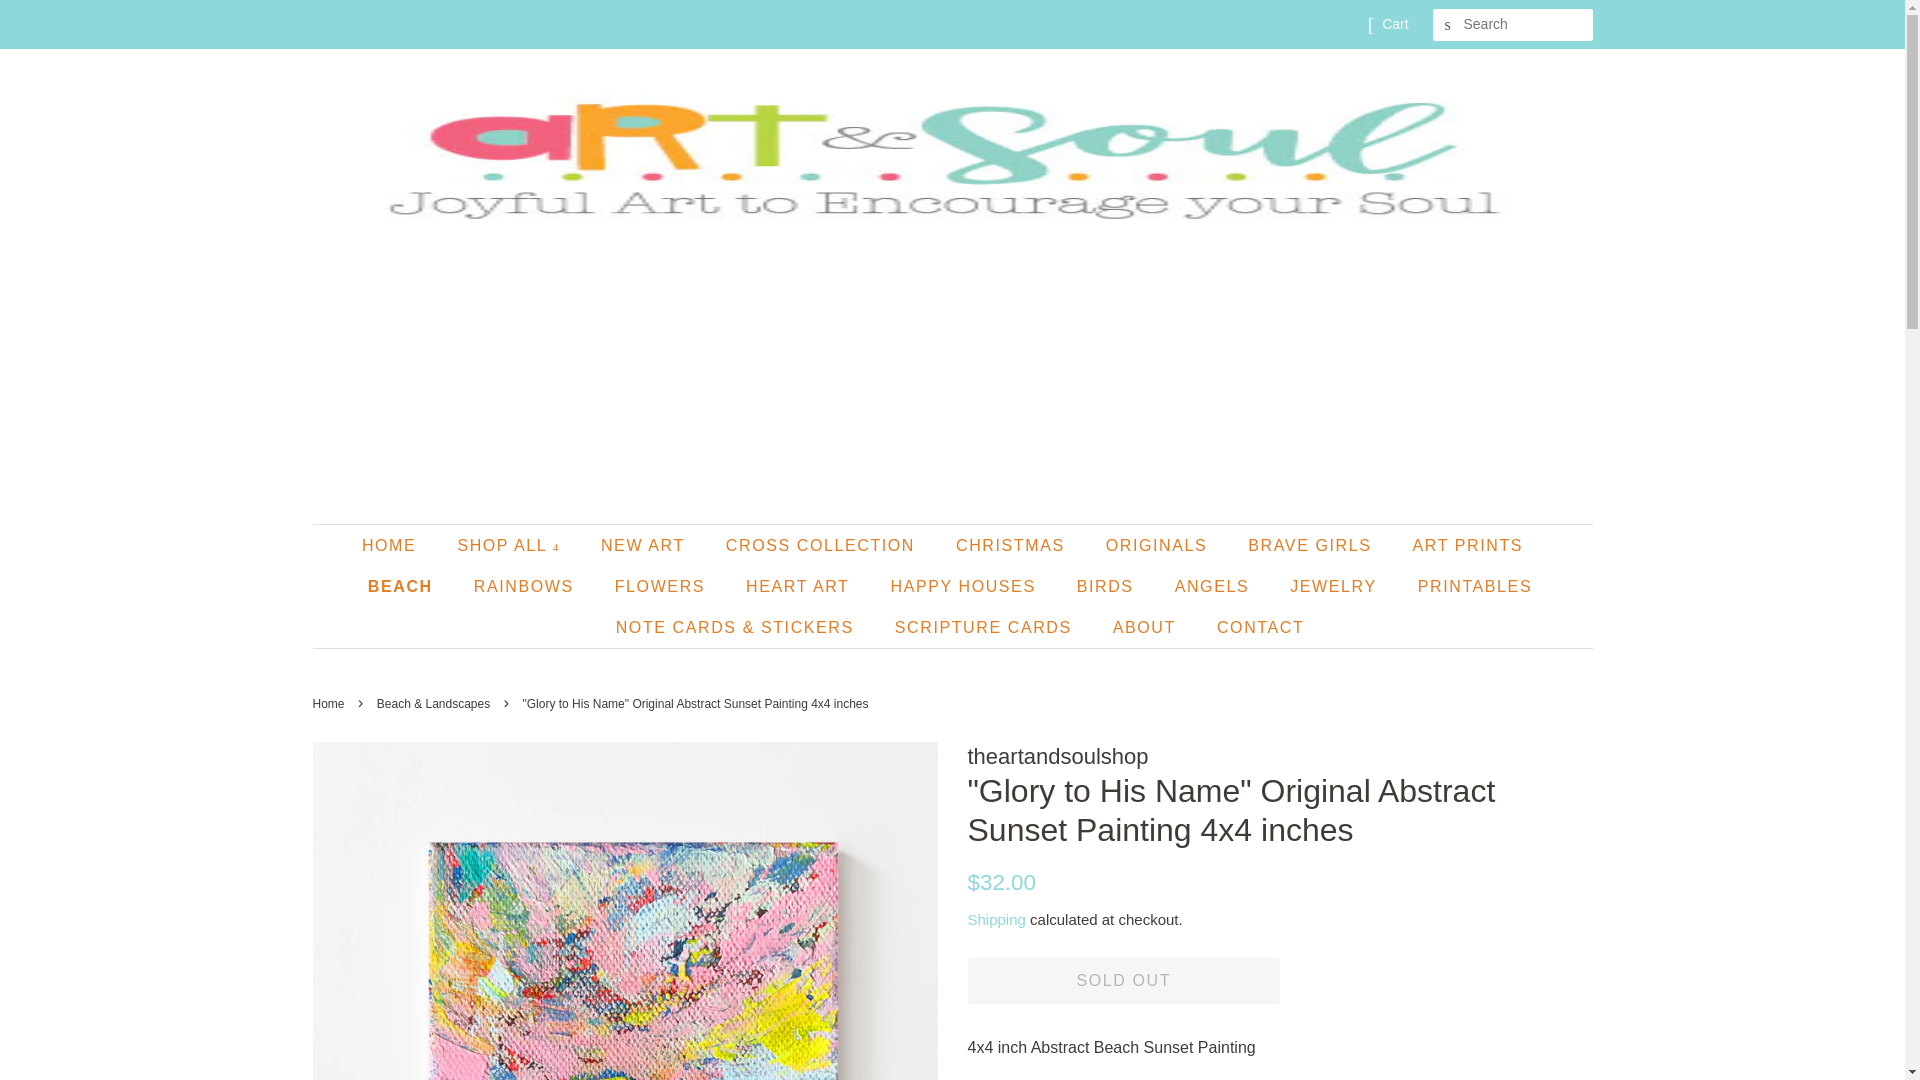  What do you see at coordinates (398, 544) in the screenshot?
I see `HOME` at bounding box center [398, 544].